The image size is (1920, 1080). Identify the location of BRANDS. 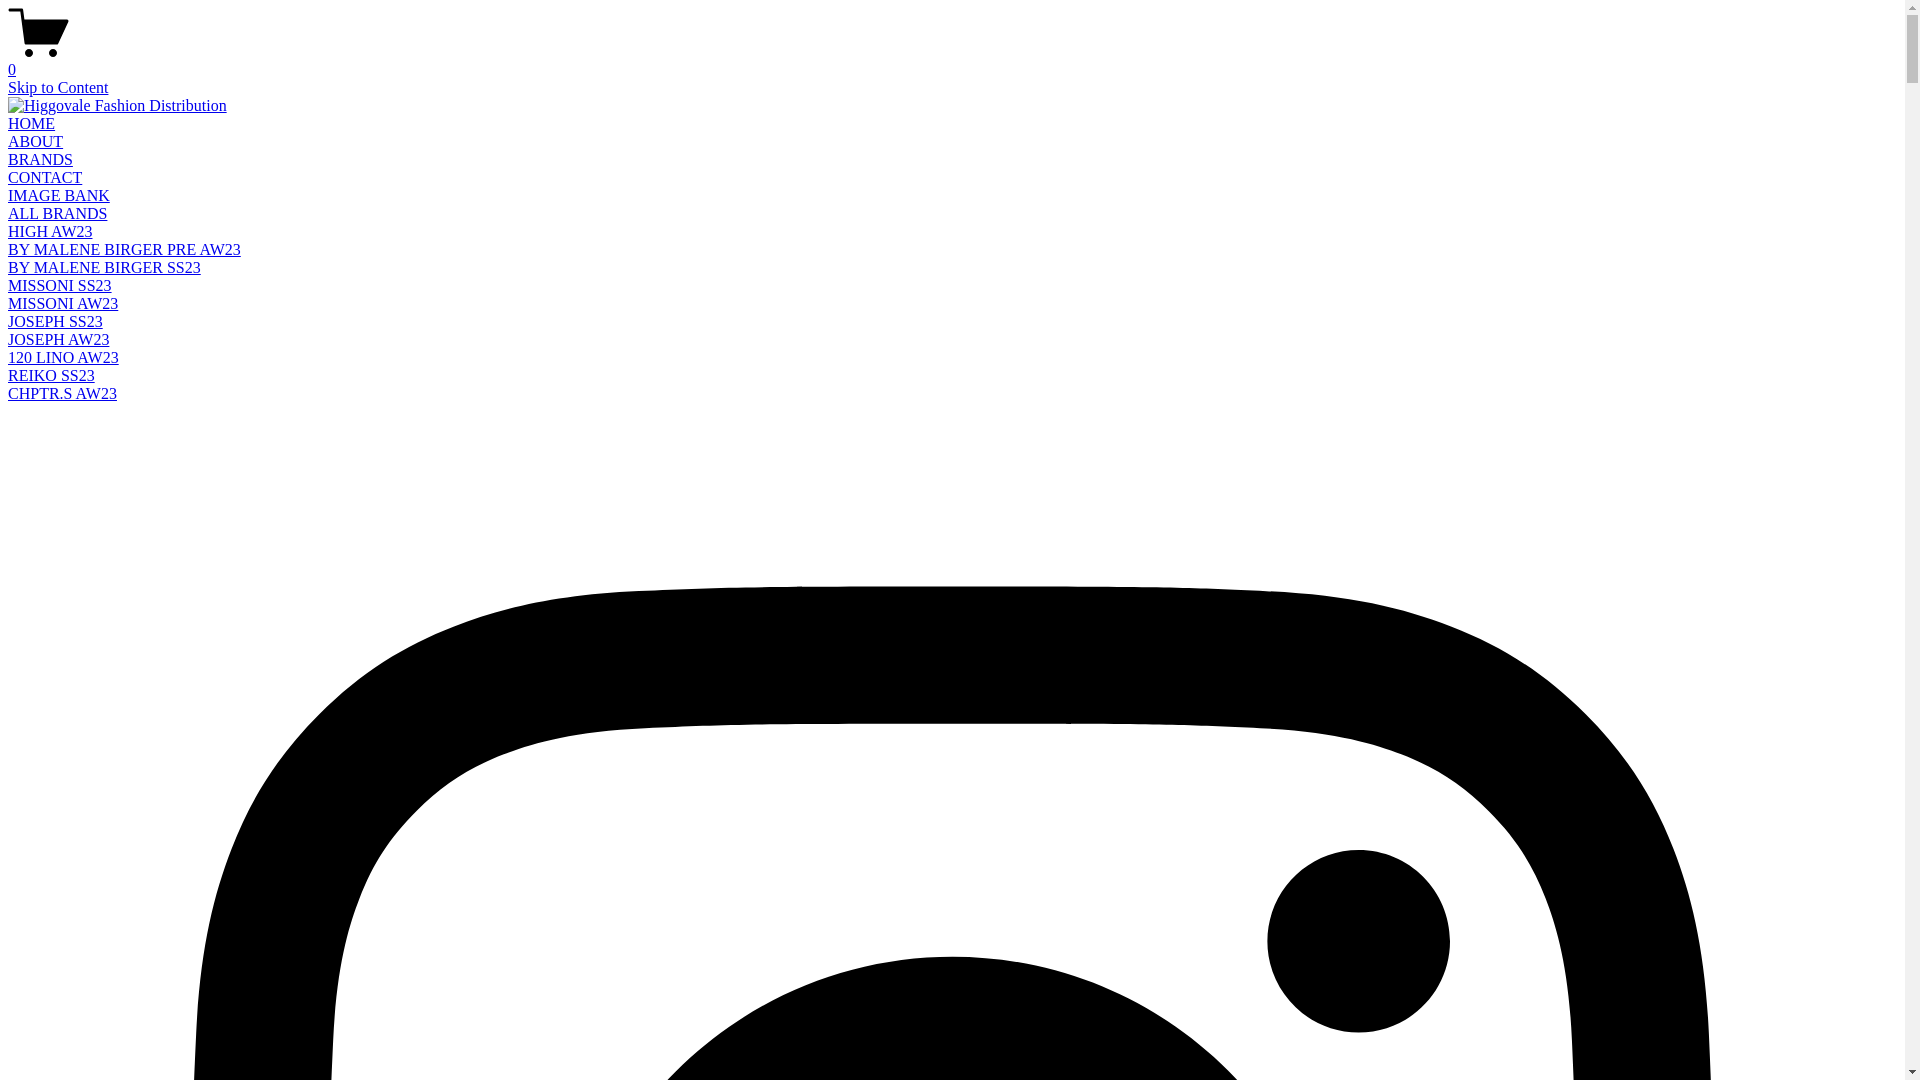
(40, 160).